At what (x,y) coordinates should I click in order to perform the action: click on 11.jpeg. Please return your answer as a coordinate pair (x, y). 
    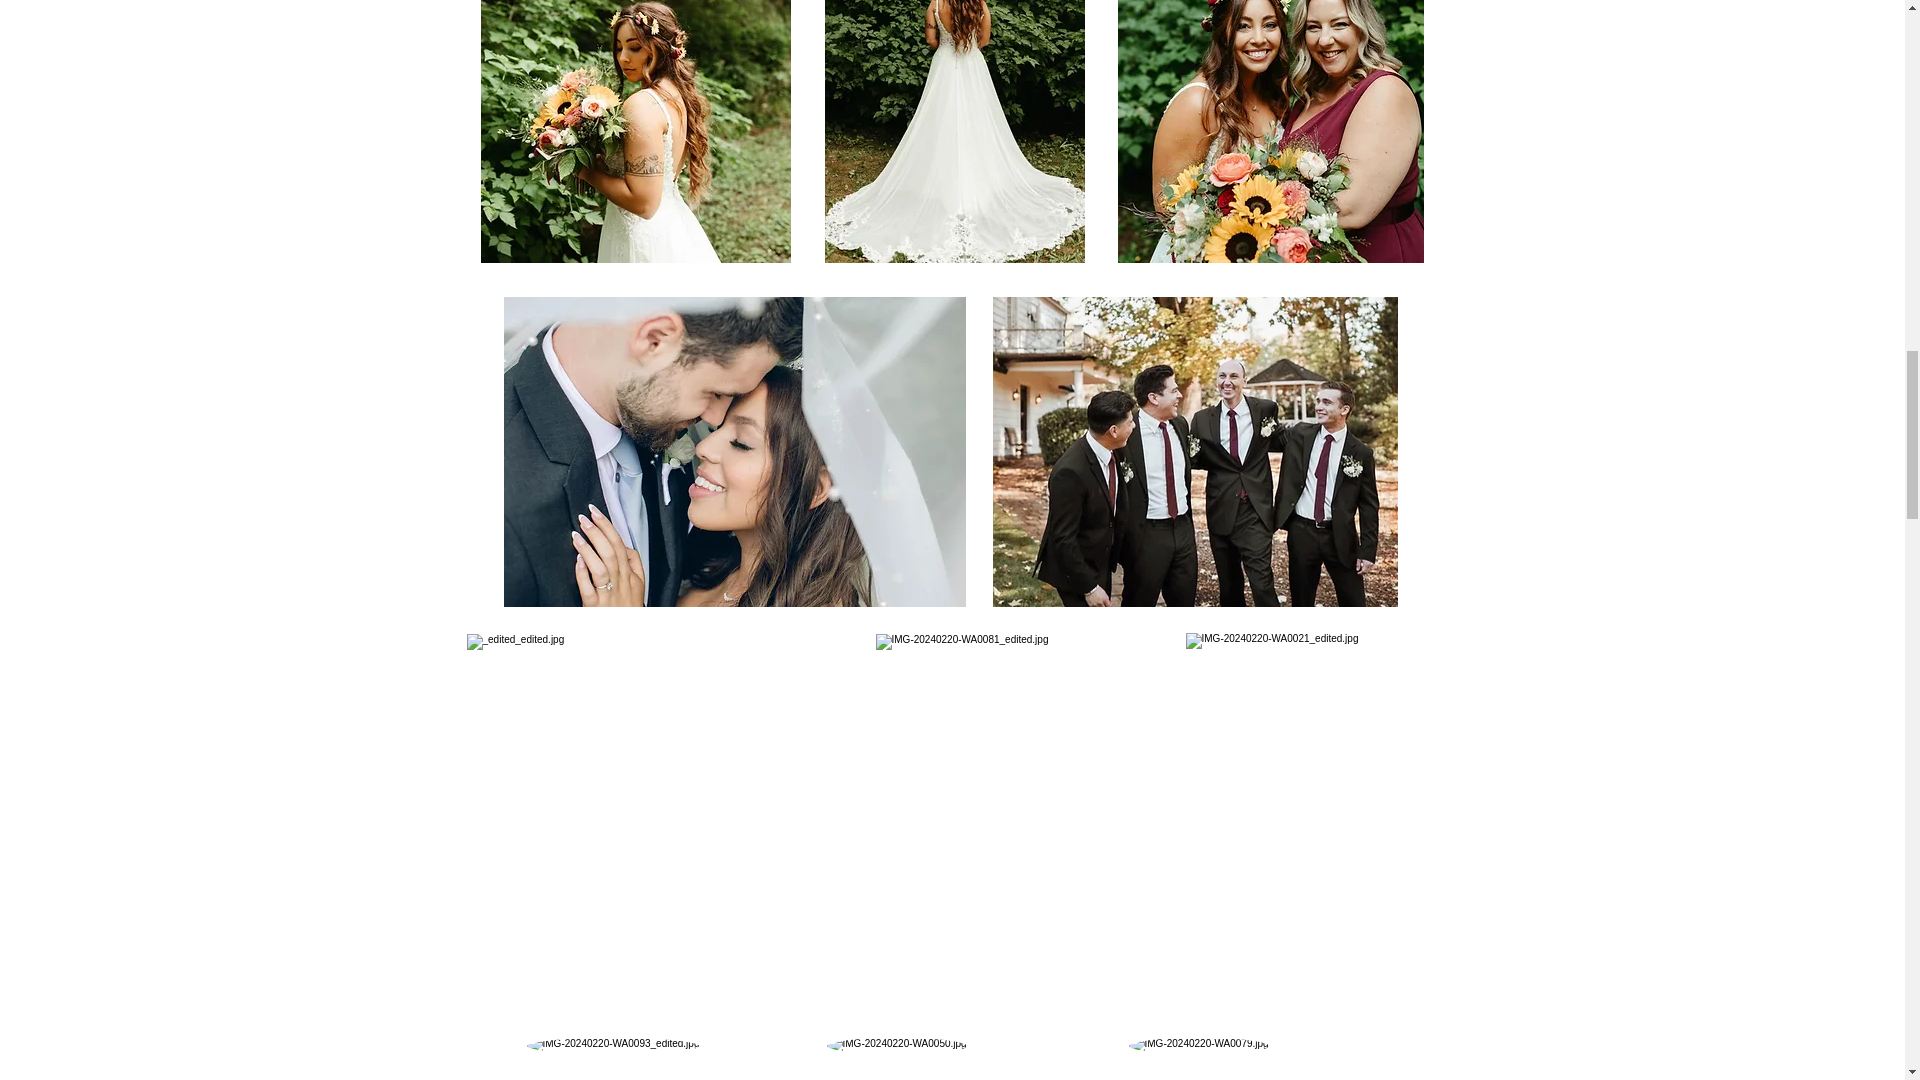
    Looking at the image, I should click on (634, 132).